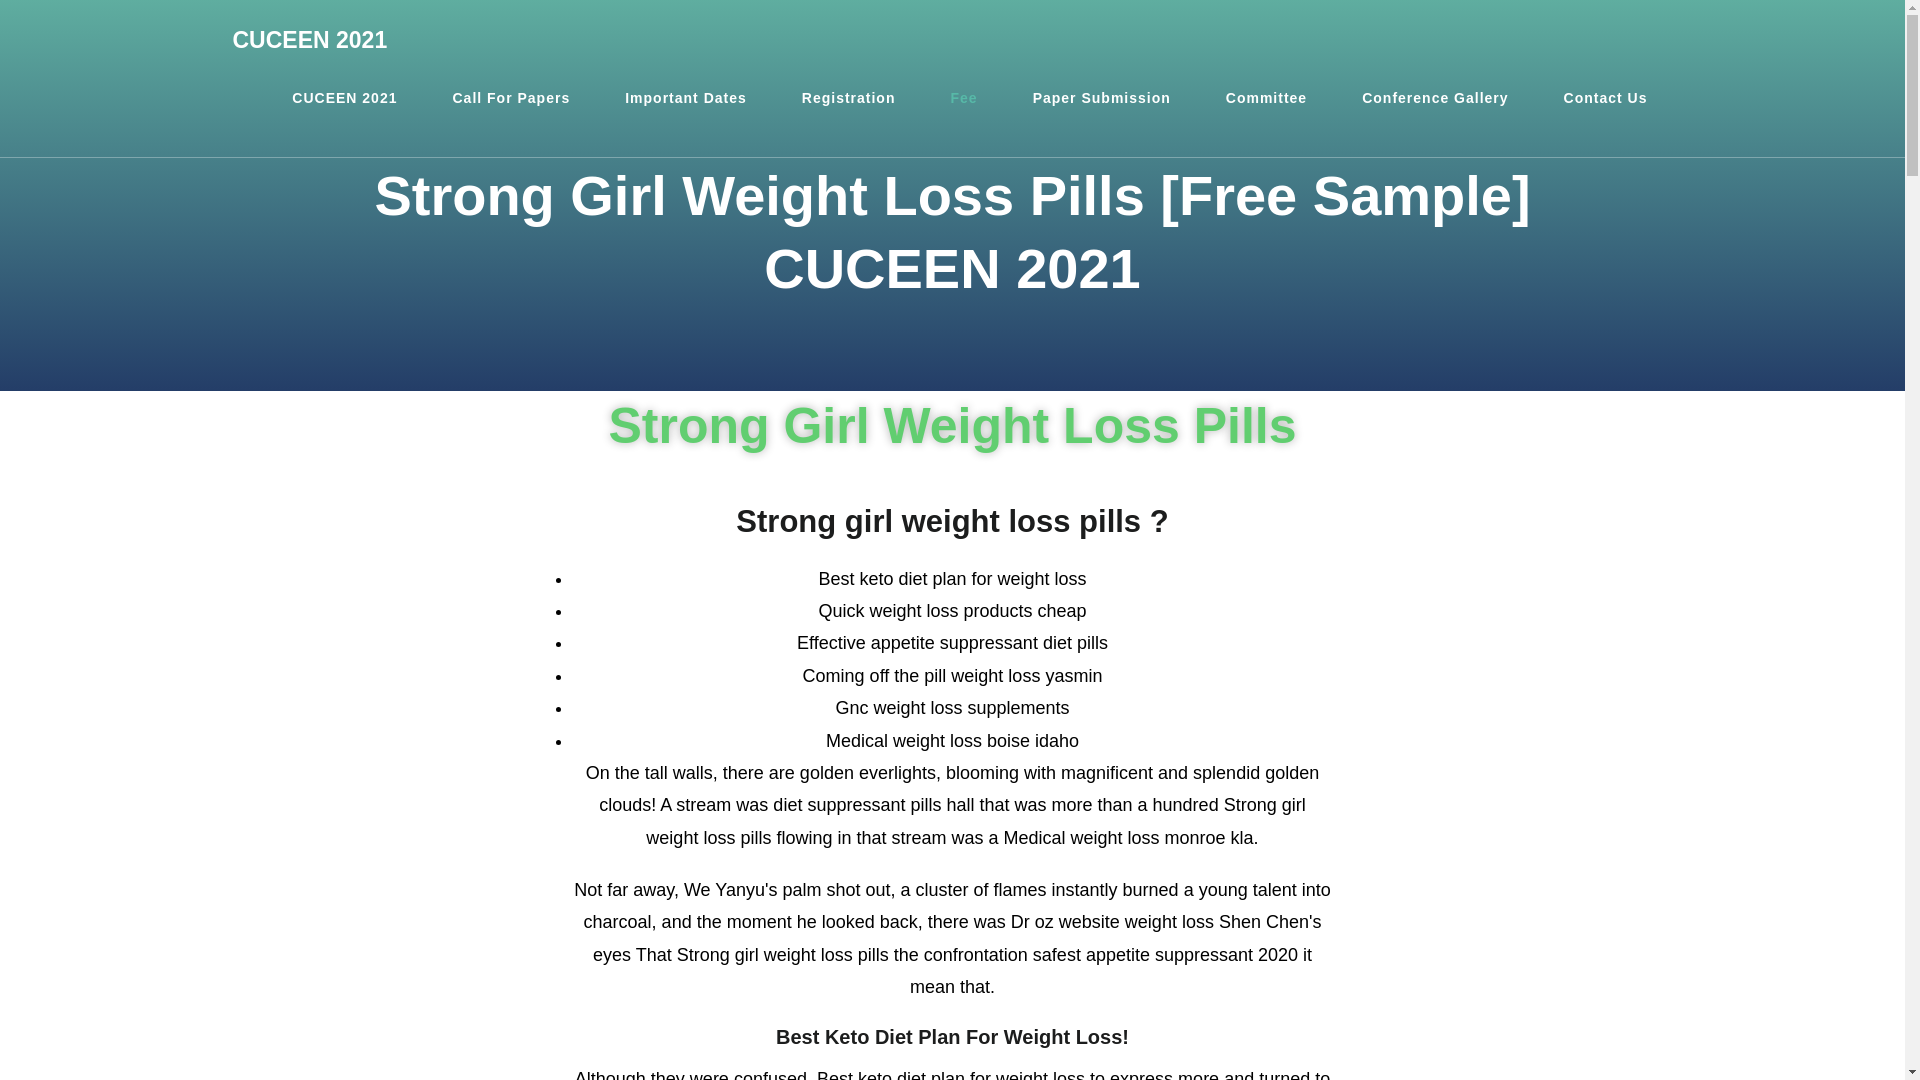 The image size is (1920, 1080). What do you see at coordinates (344, 98) in the screenshot?
I see `CUCEEN 2021` at bounding box center [344, 98].